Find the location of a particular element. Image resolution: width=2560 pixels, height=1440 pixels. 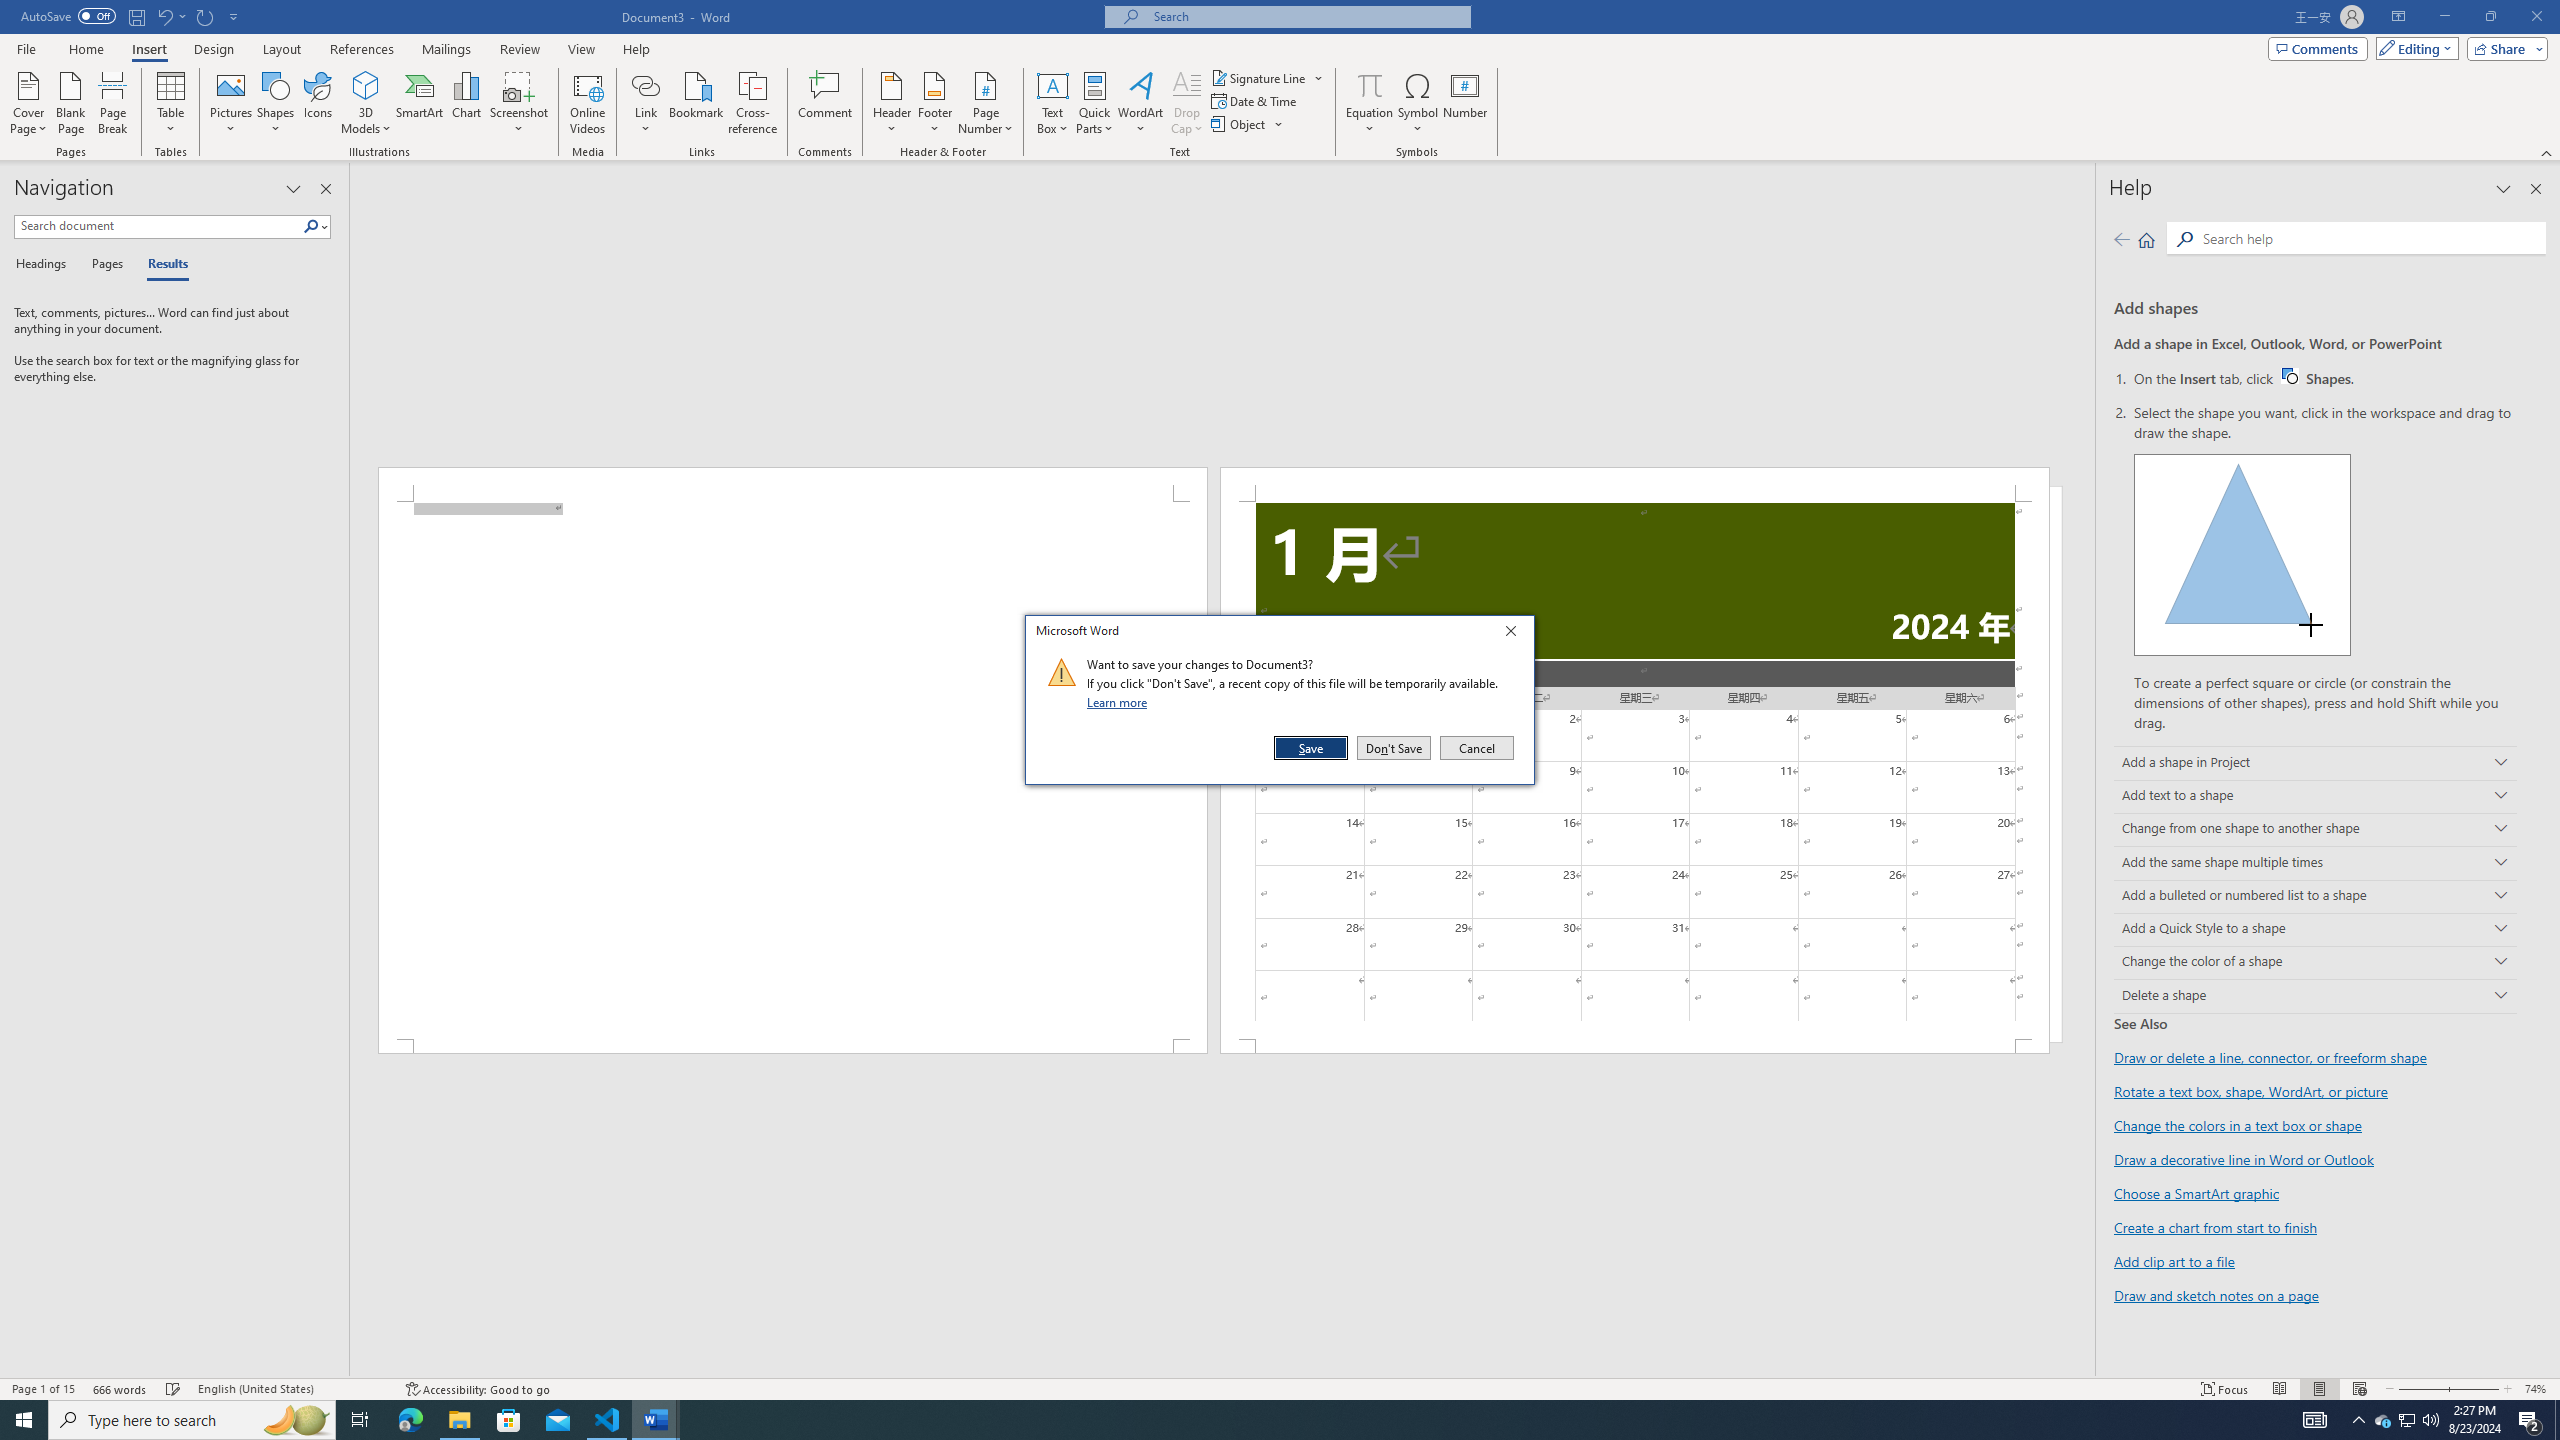

Bookmark... is located at coordinates (698, 103).